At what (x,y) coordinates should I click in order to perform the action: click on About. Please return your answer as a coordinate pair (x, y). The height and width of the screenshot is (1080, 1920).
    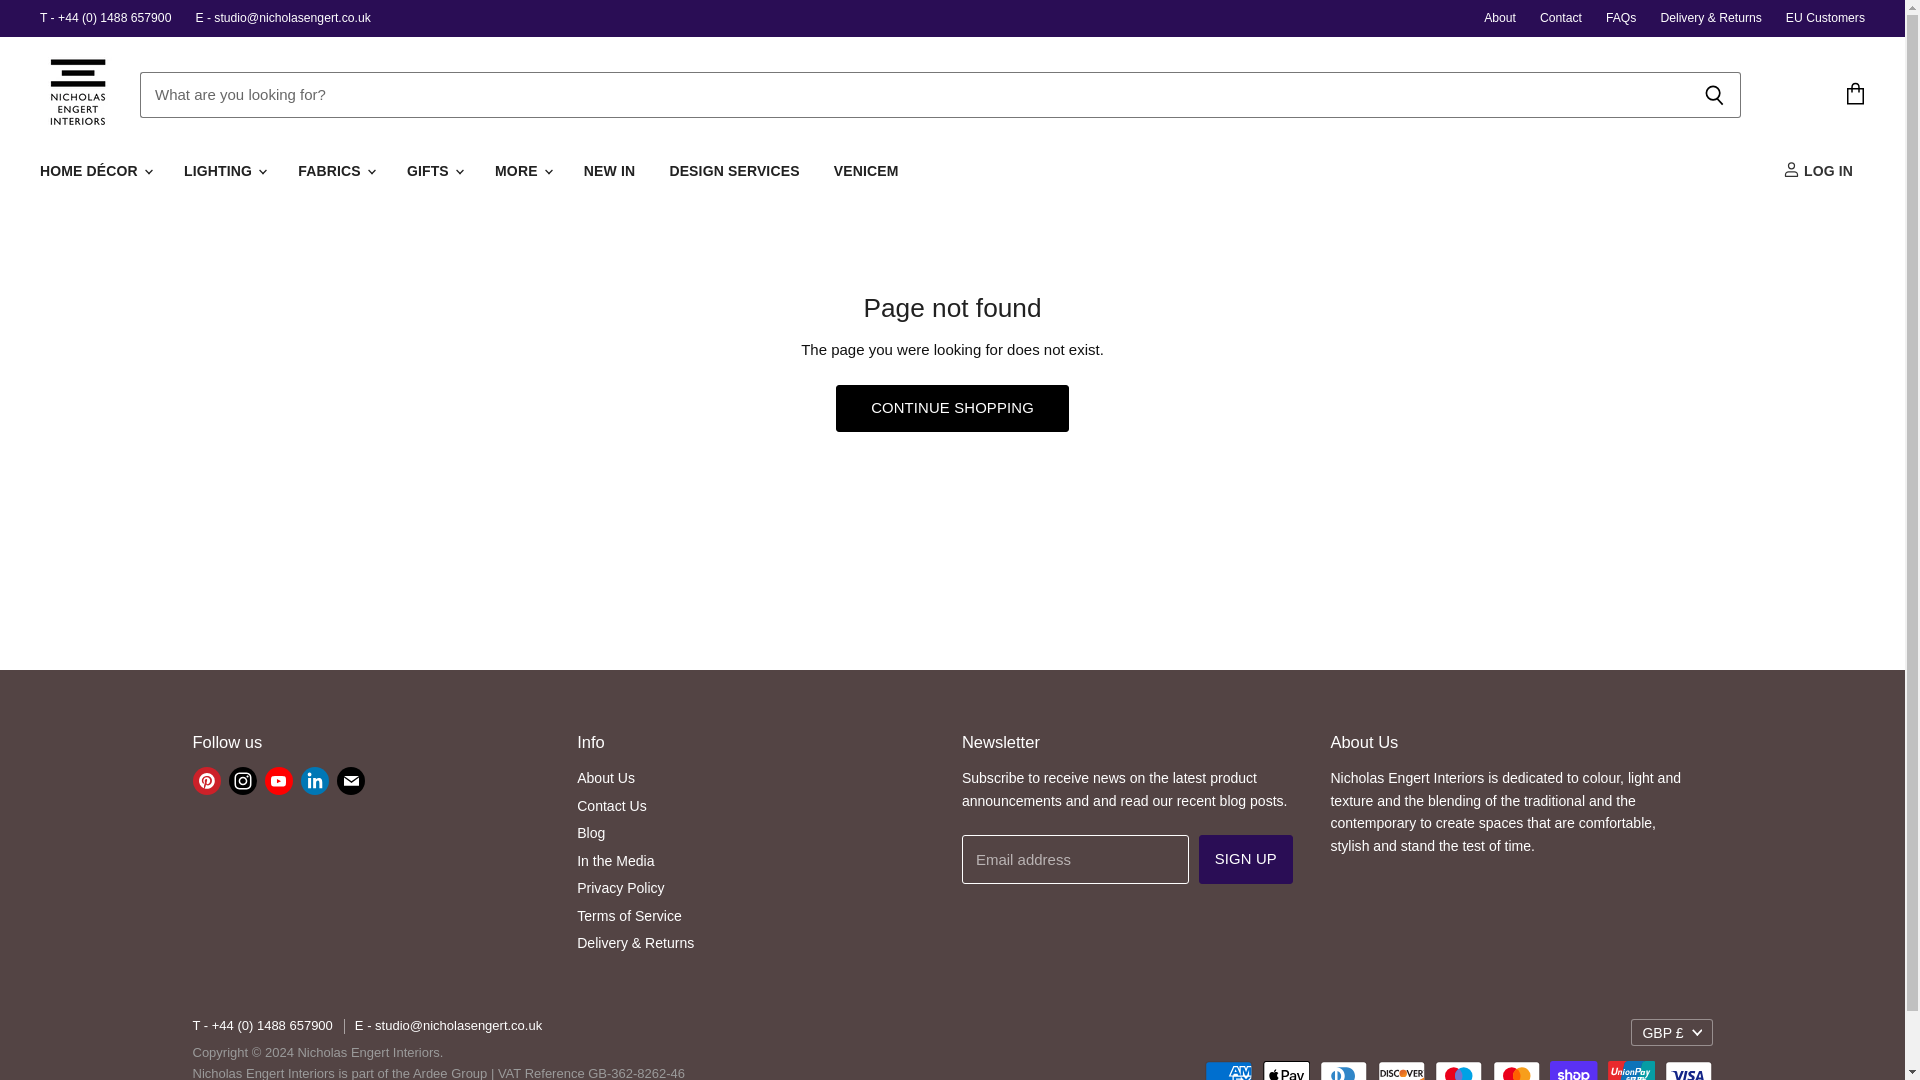
    Looking at the image, I should click on (1500, 17).